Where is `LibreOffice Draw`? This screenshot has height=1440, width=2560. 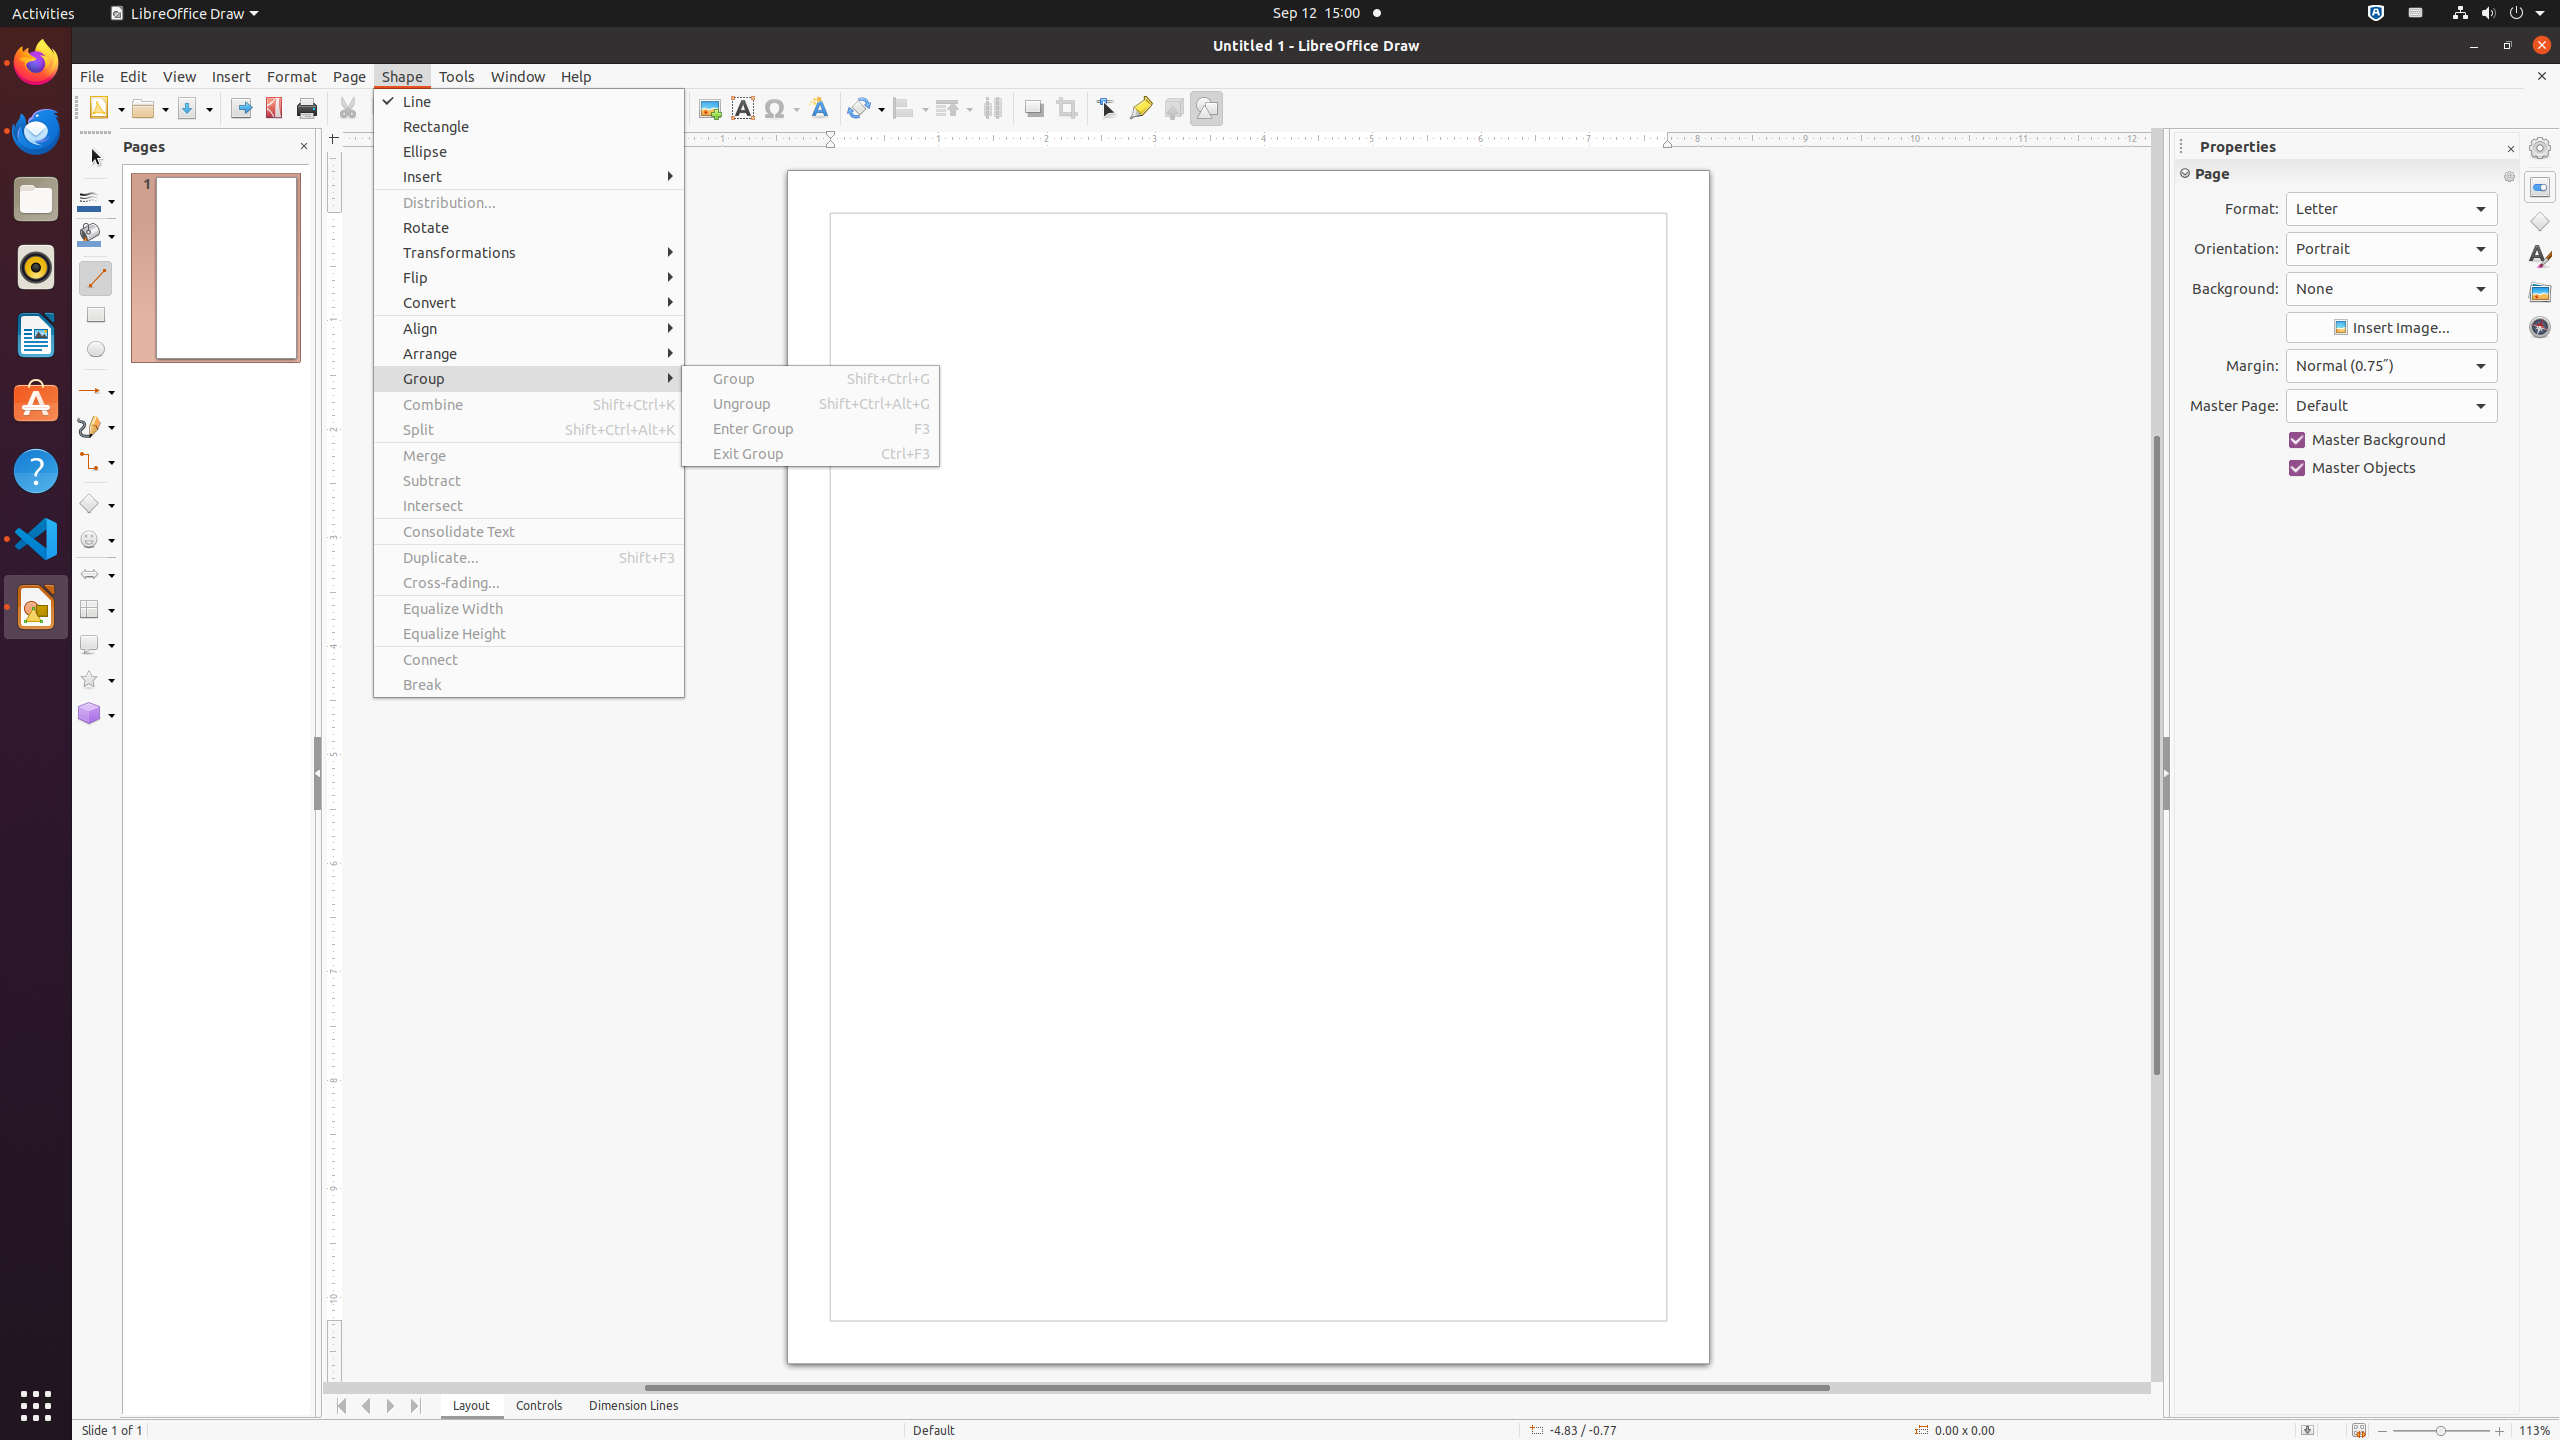 LibreOffice Draw is located at coordinates (184, 14).